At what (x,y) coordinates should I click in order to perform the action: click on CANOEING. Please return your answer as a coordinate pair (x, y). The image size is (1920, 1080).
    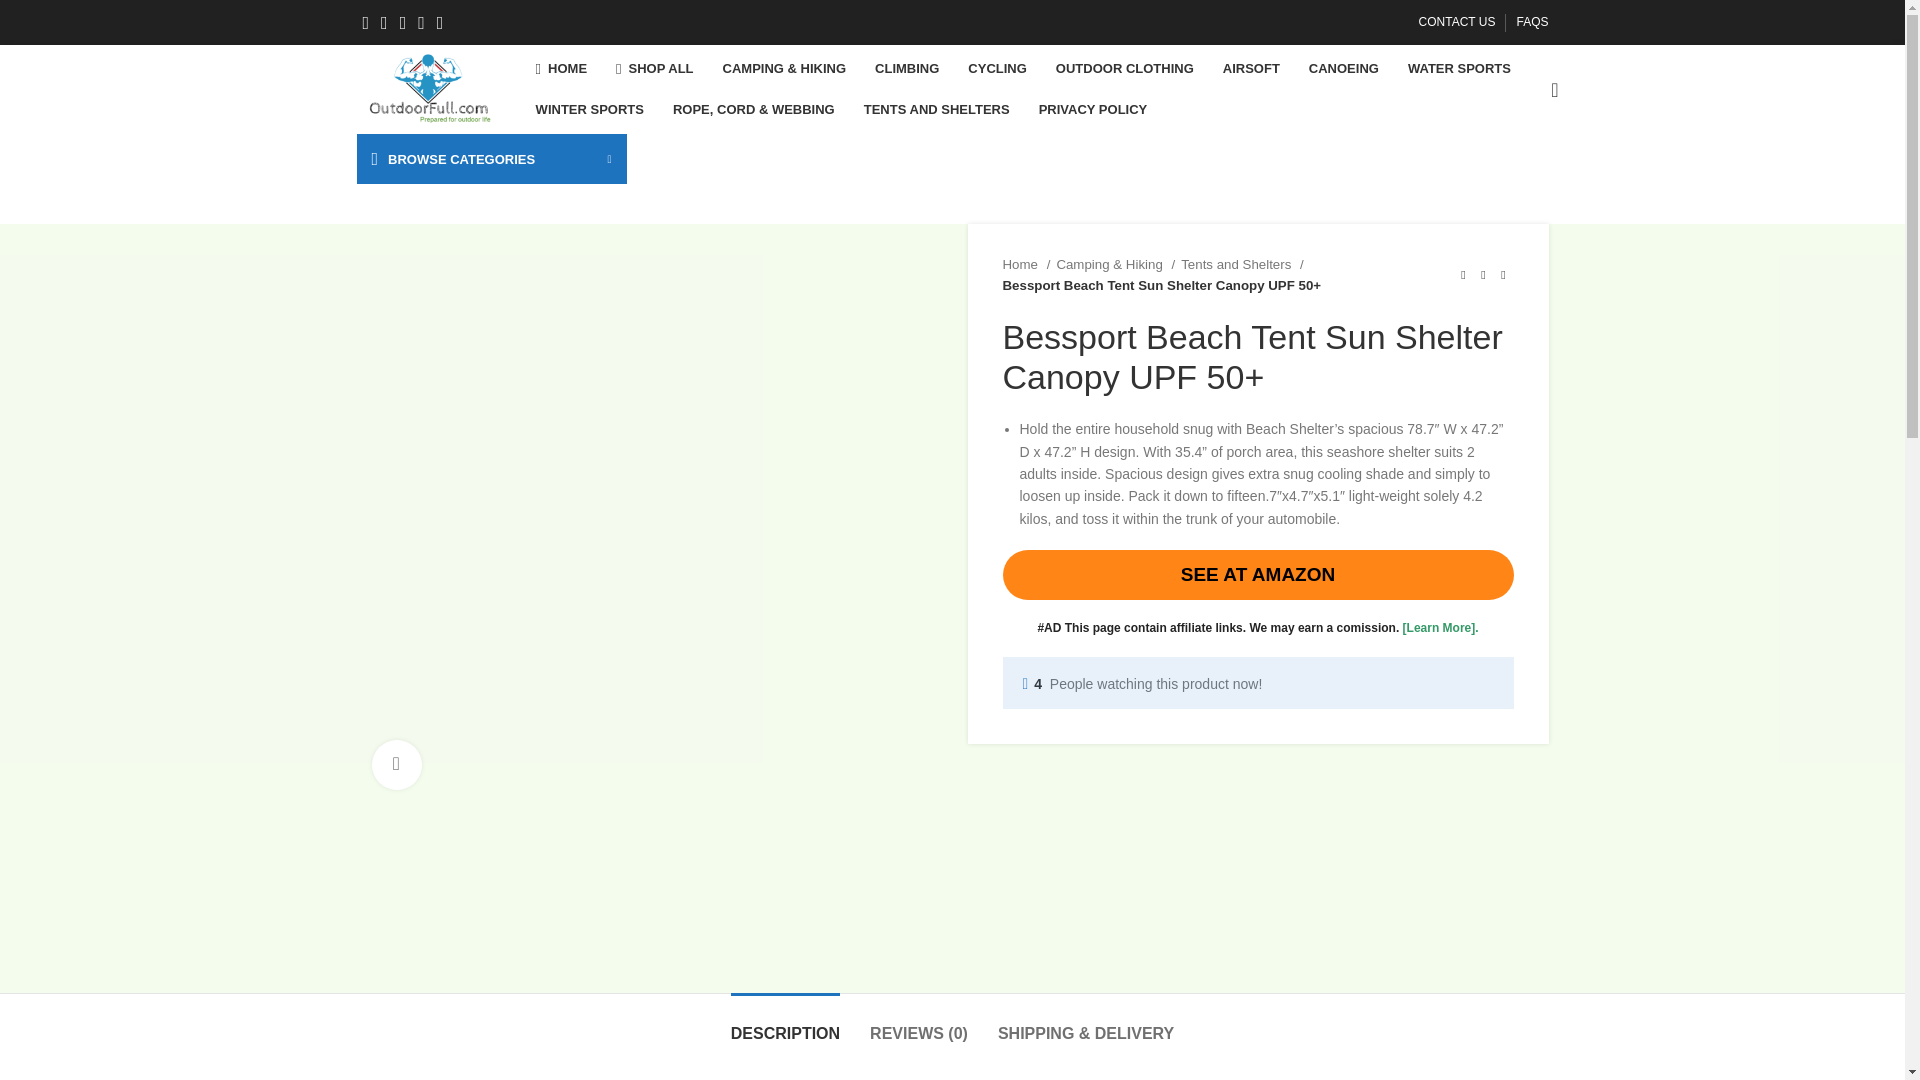
    Looking at the image, I should click on (1344, 68).